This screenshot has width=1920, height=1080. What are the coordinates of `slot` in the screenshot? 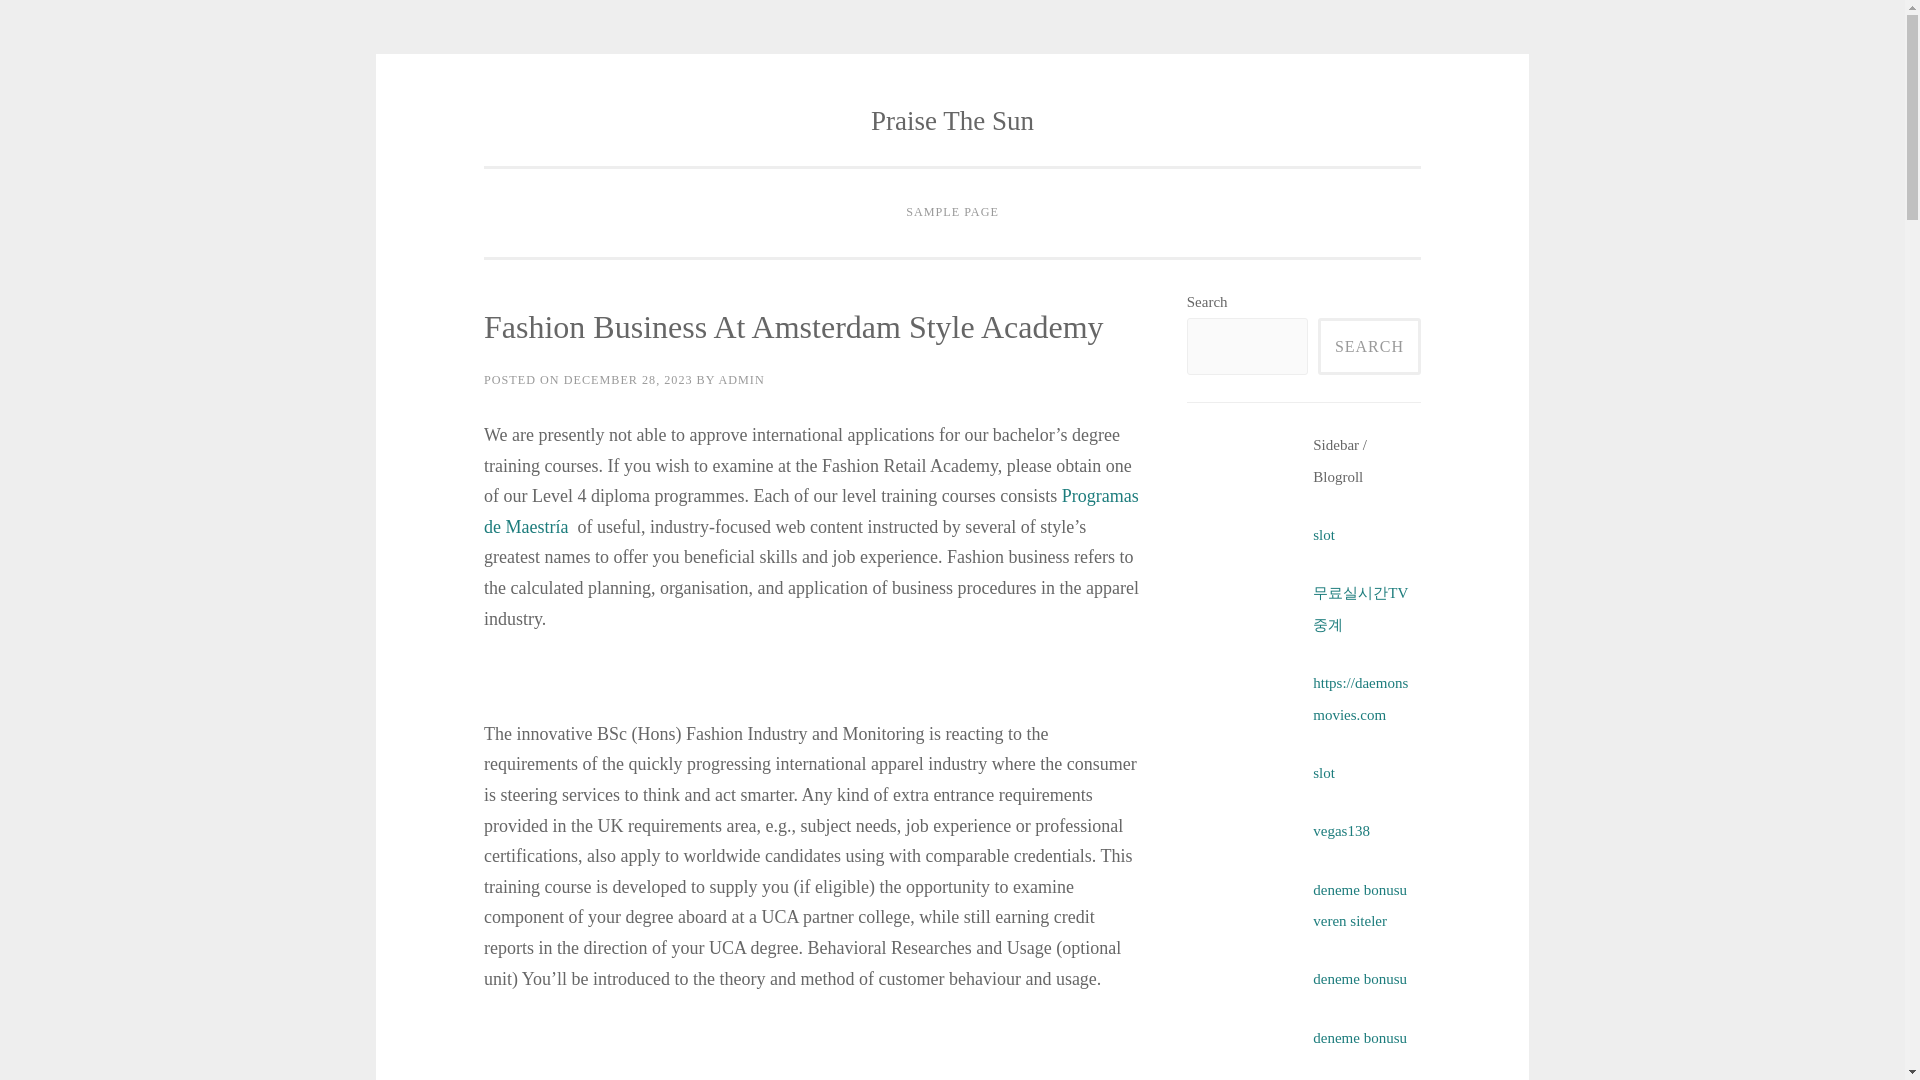 It's located at (1324, 535).